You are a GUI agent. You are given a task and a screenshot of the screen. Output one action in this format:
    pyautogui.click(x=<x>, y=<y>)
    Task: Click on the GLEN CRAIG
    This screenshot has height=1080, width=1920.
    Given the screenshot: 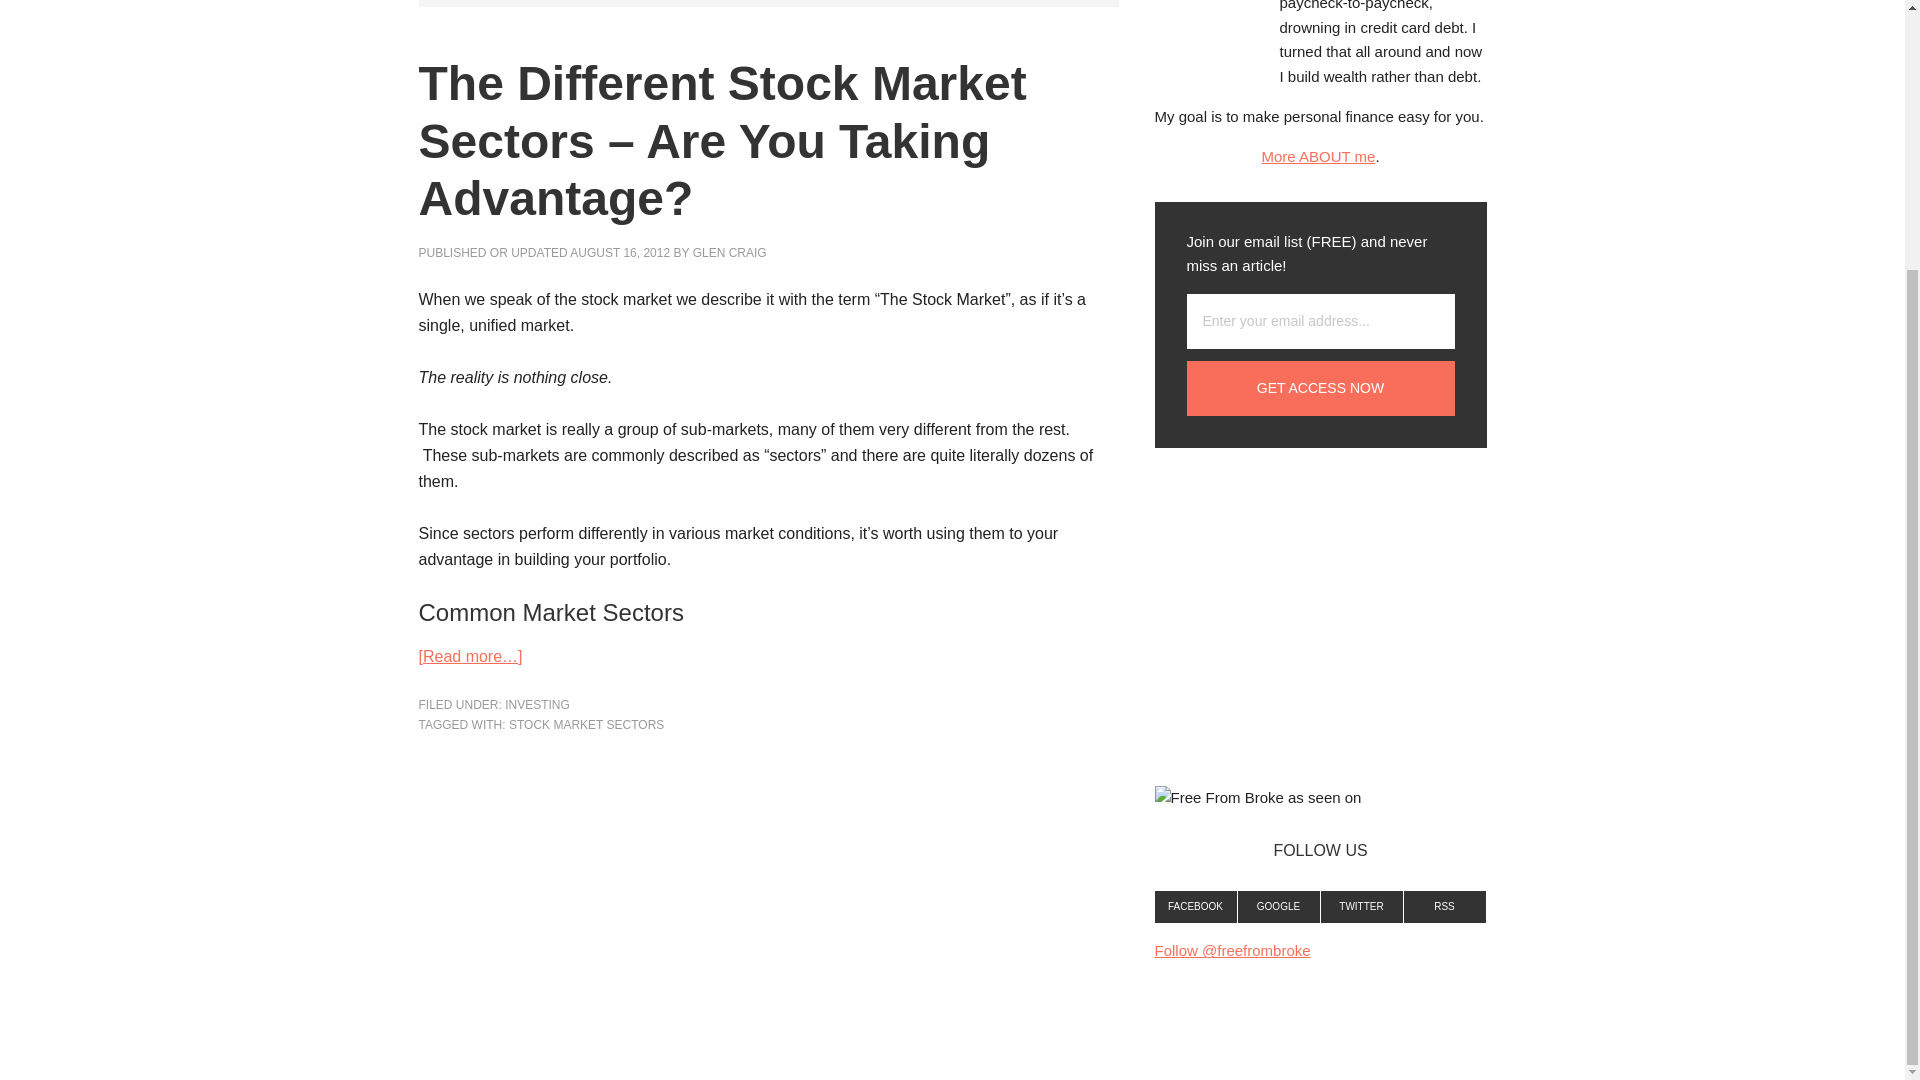 What is the action you would take?
    pyautogui.click(x=730, y=253)
    